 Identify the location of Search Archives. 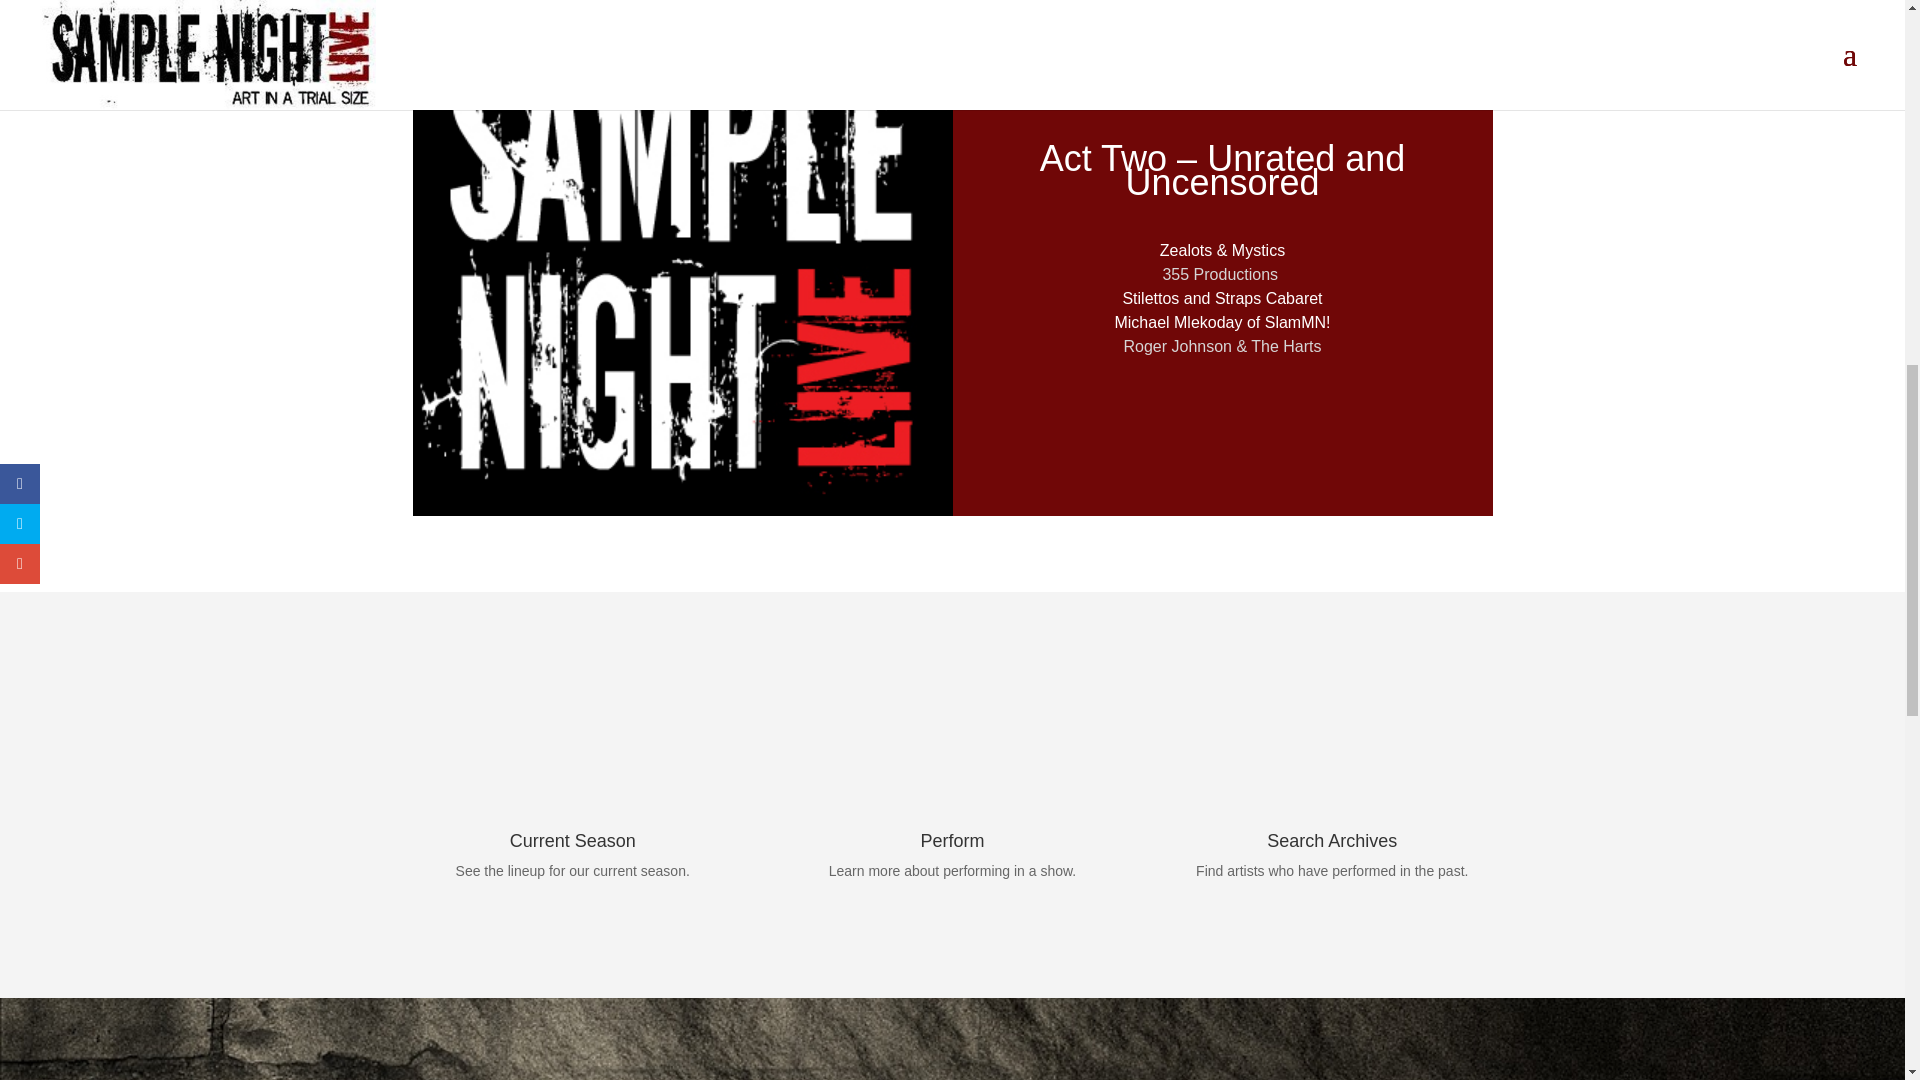
(1332, 840).